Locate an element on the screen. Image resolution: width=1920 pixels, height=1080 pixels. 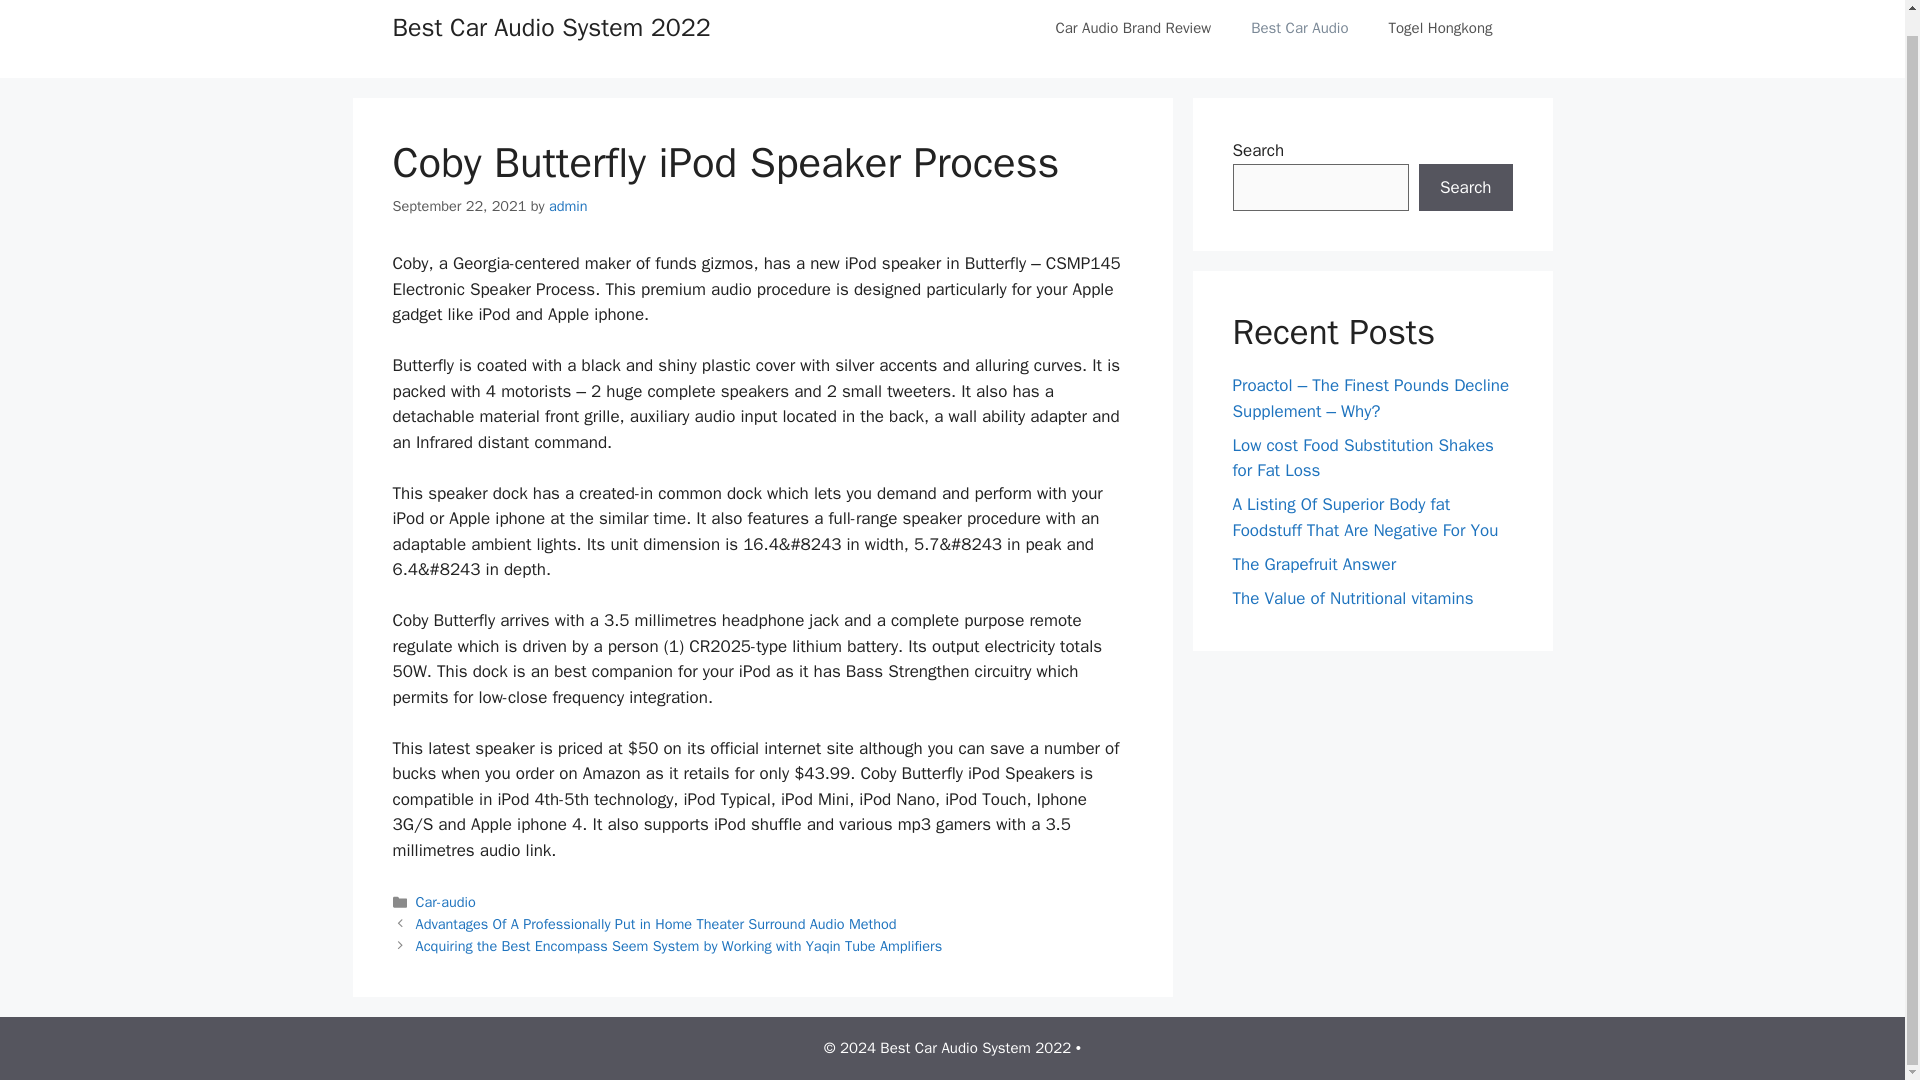
admin is located at coordinates (568, 205).